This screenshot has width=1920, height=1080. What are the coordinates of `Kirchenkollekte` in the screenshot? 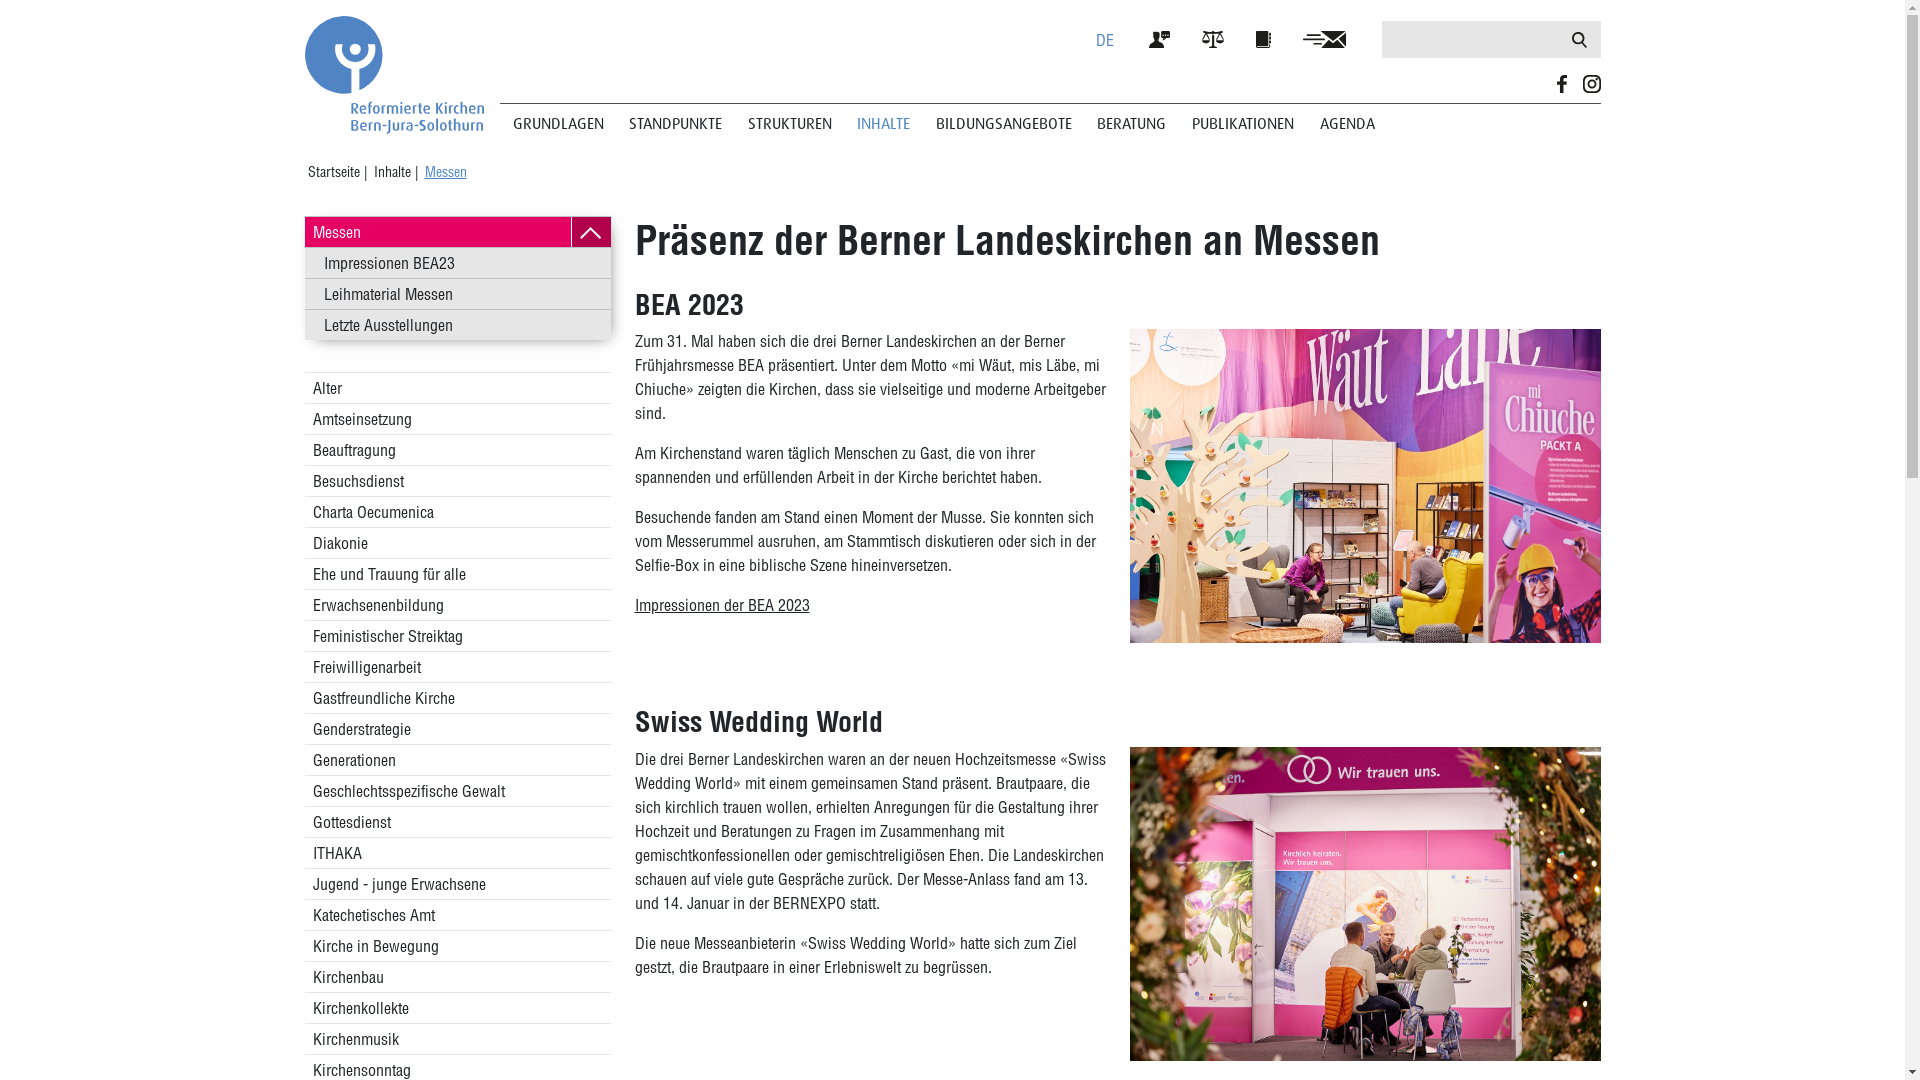 It's located at (457, 1008).